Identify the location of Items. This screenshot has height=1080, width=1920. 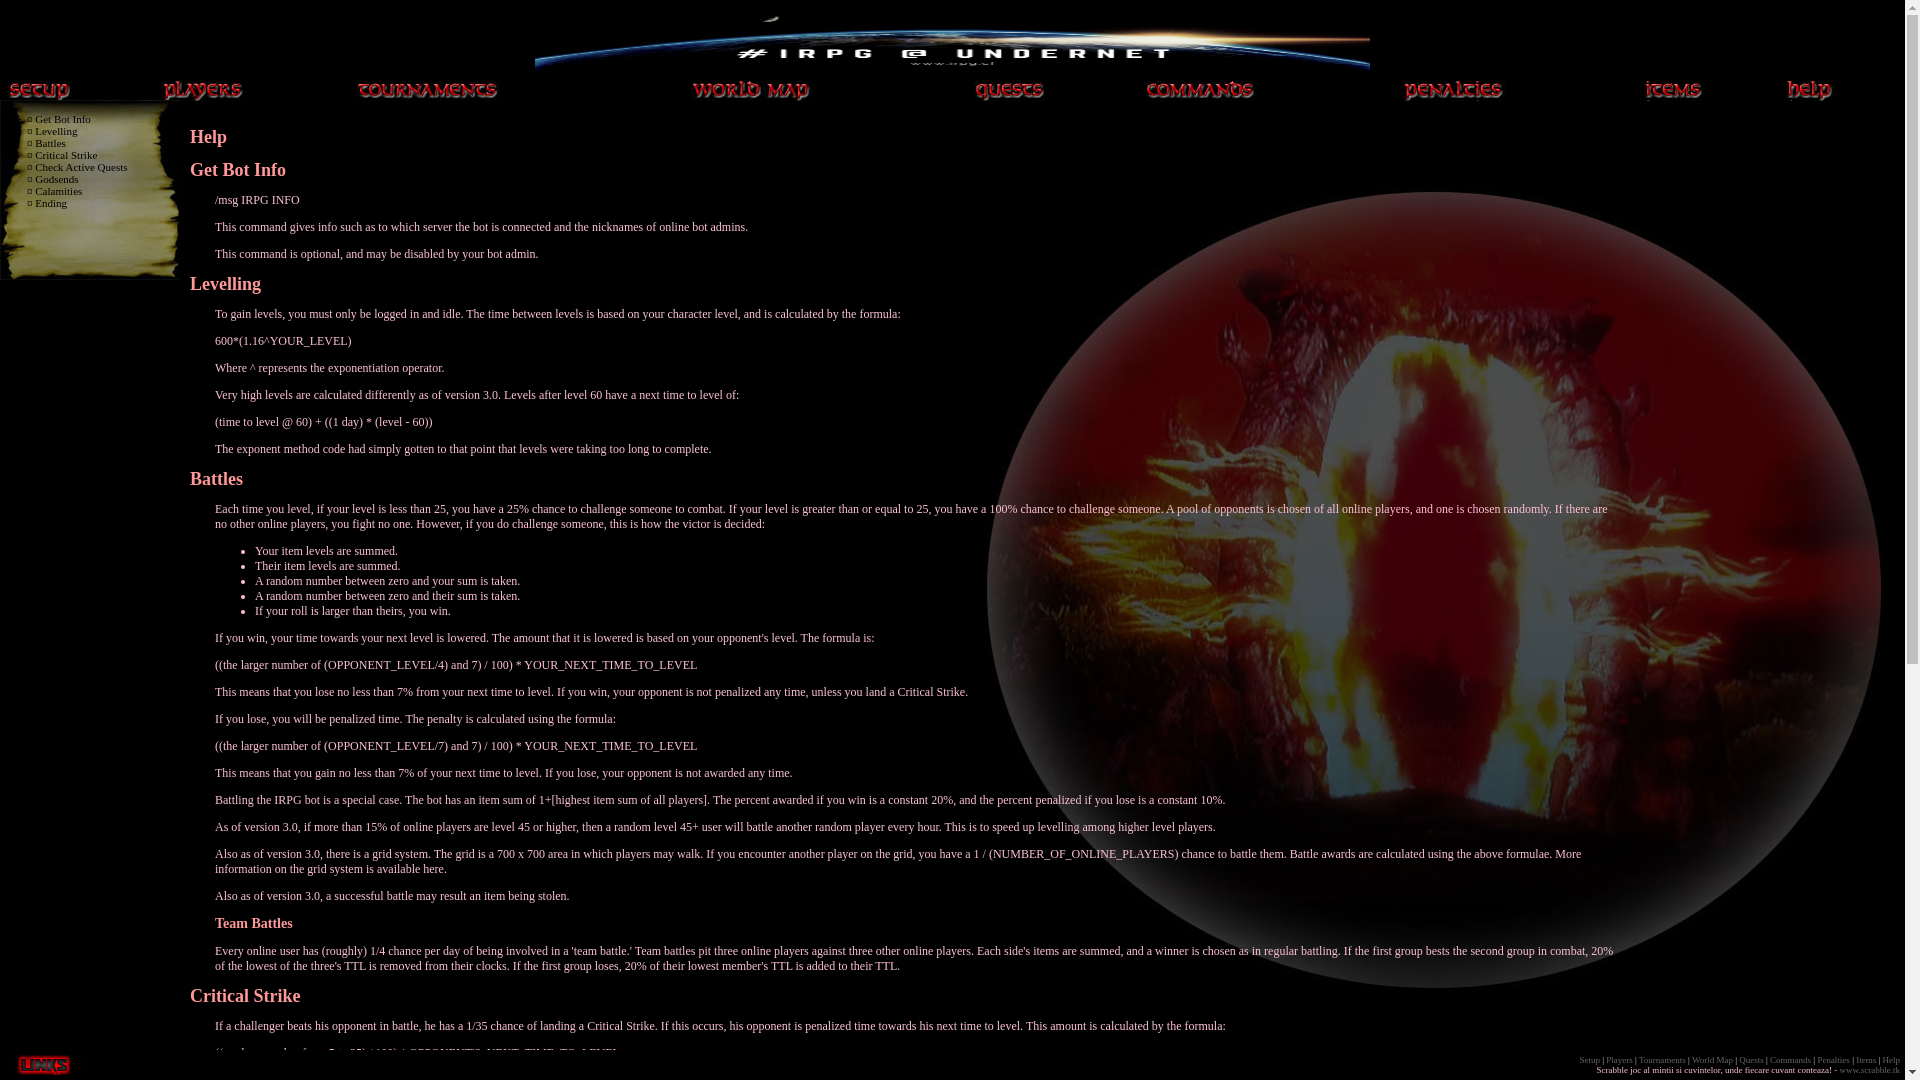
(1866, 1060).